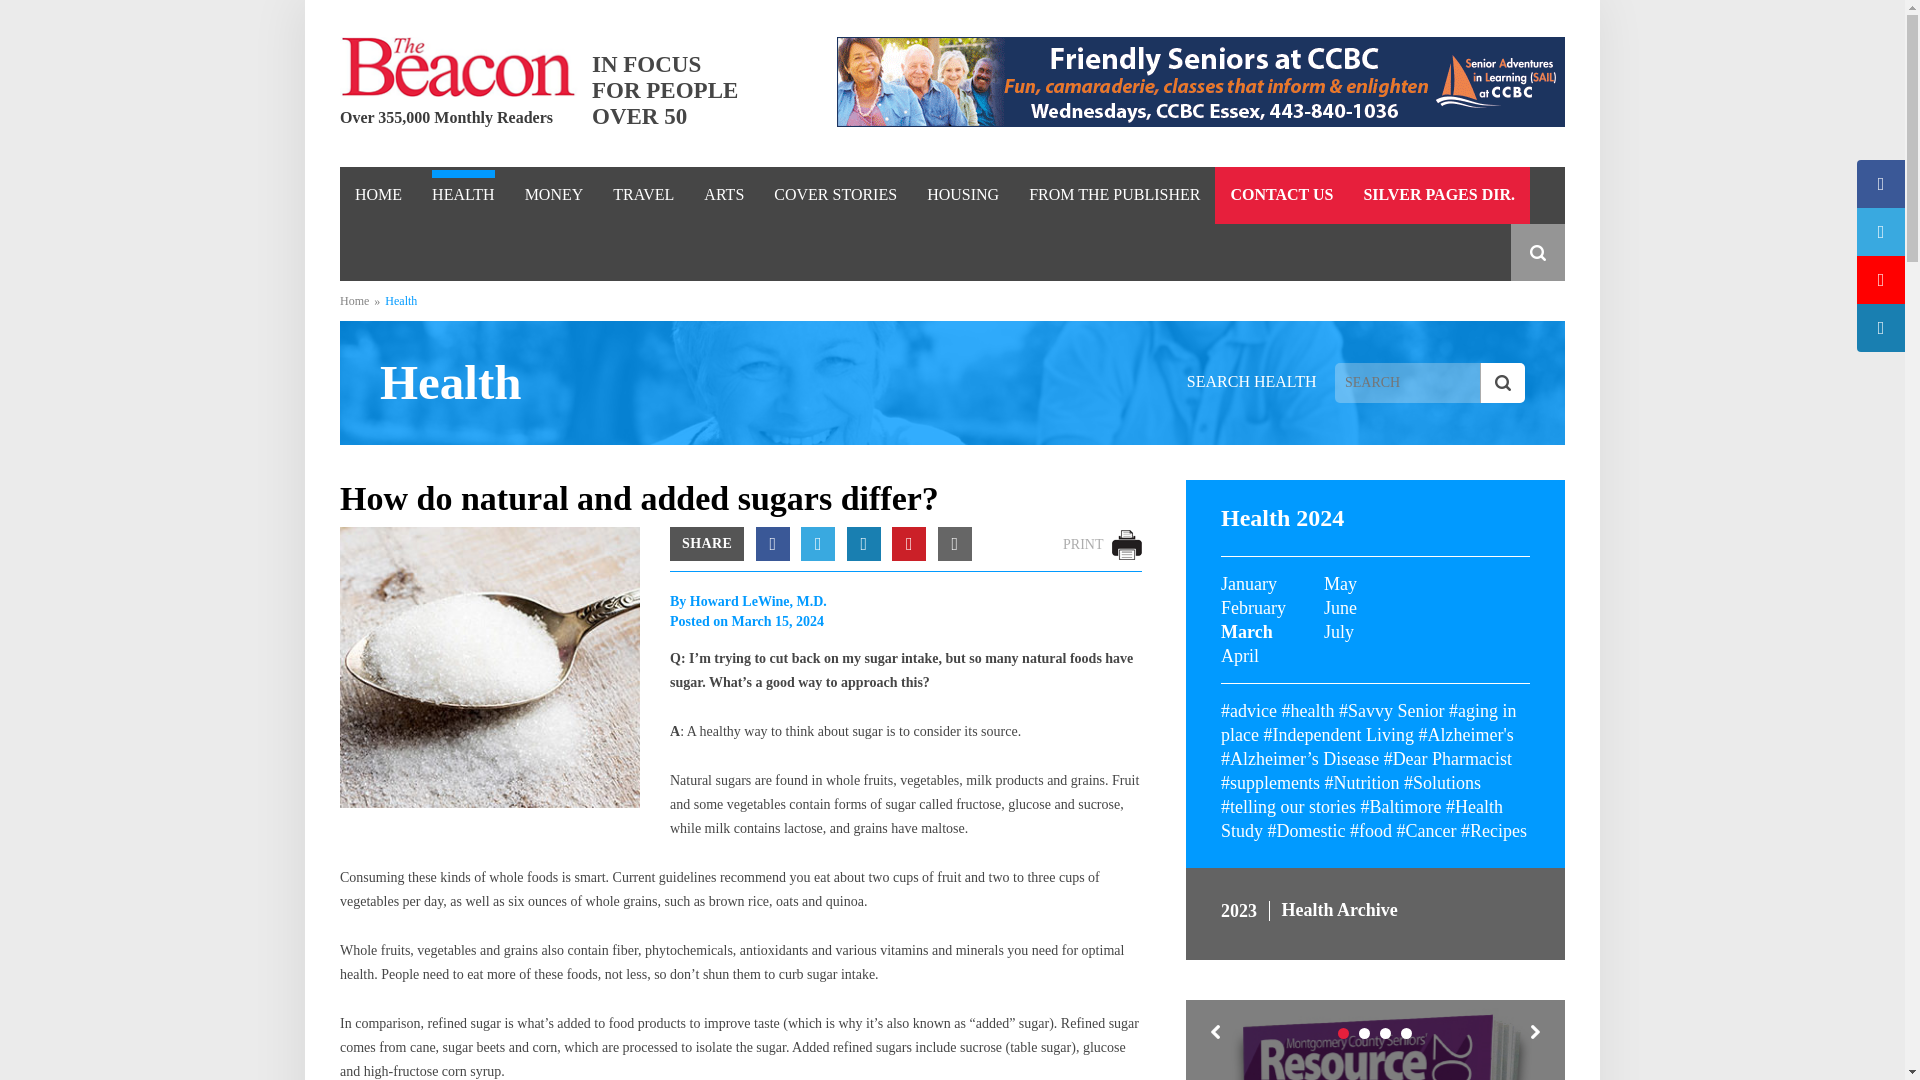 The height and width of the screenshot is (1080, 1920). What do you see at coordinates (1114, 194) in the screenshot?
I see `FROM THE PUBLISHER` at bounding box center [1114, 194].